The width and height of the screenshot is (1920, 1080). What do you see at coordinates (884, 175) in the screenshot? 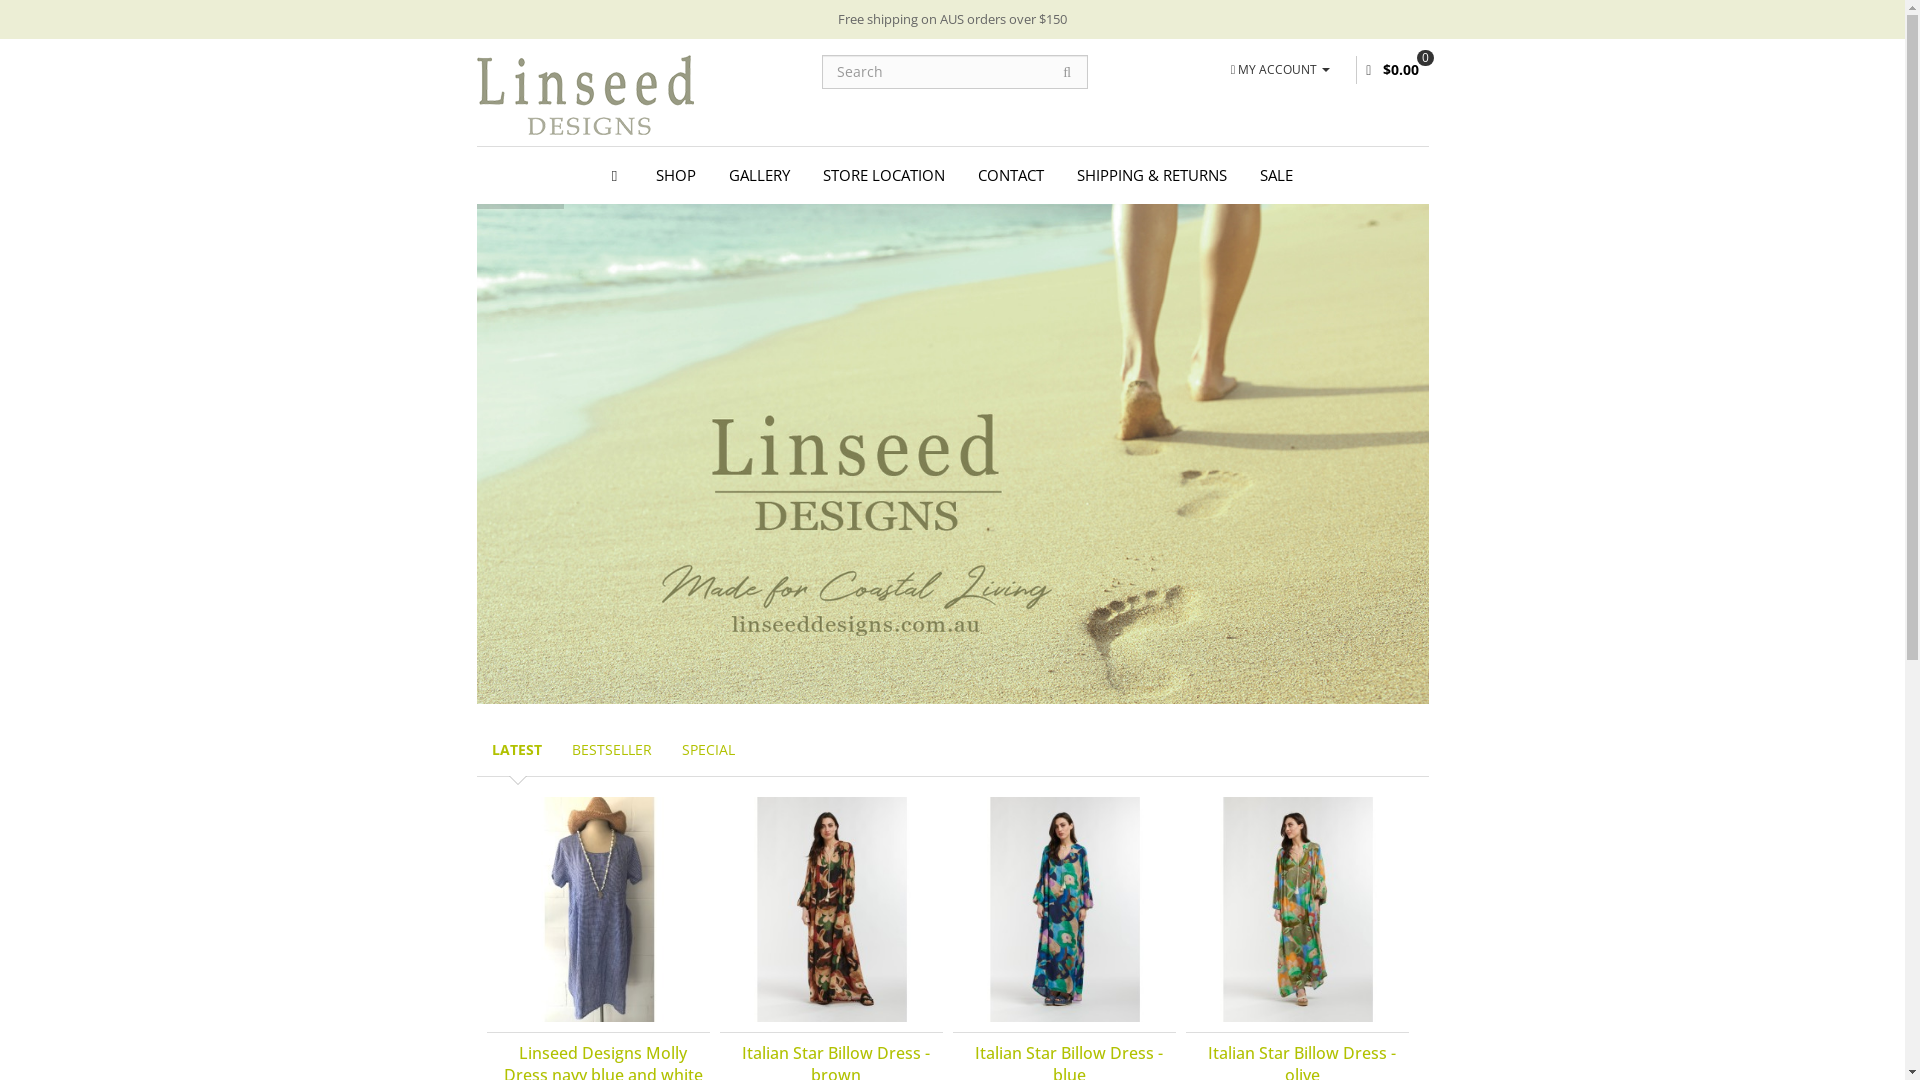
I see `STORE LOCATION` at bounding box center [884, 175].